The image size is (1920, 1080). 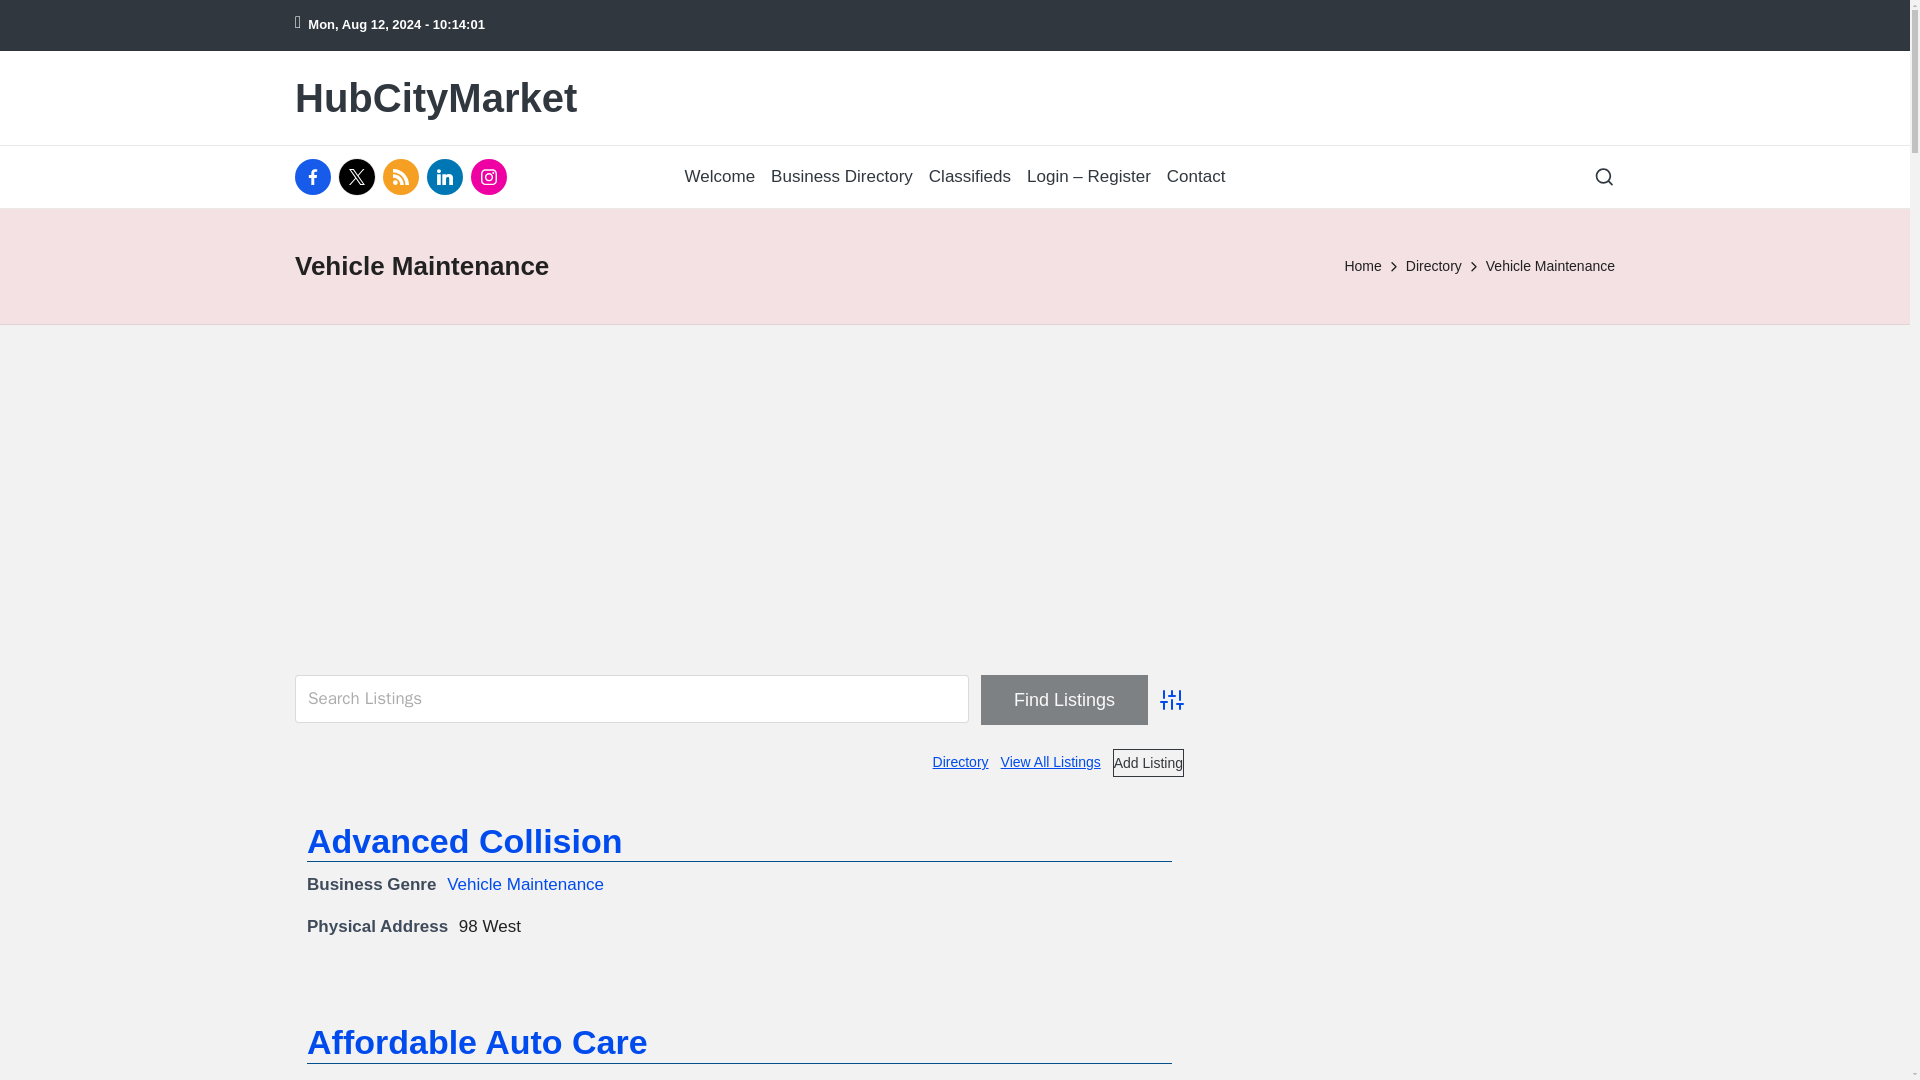 I want to click on Directory, so click(x=960, y=762).